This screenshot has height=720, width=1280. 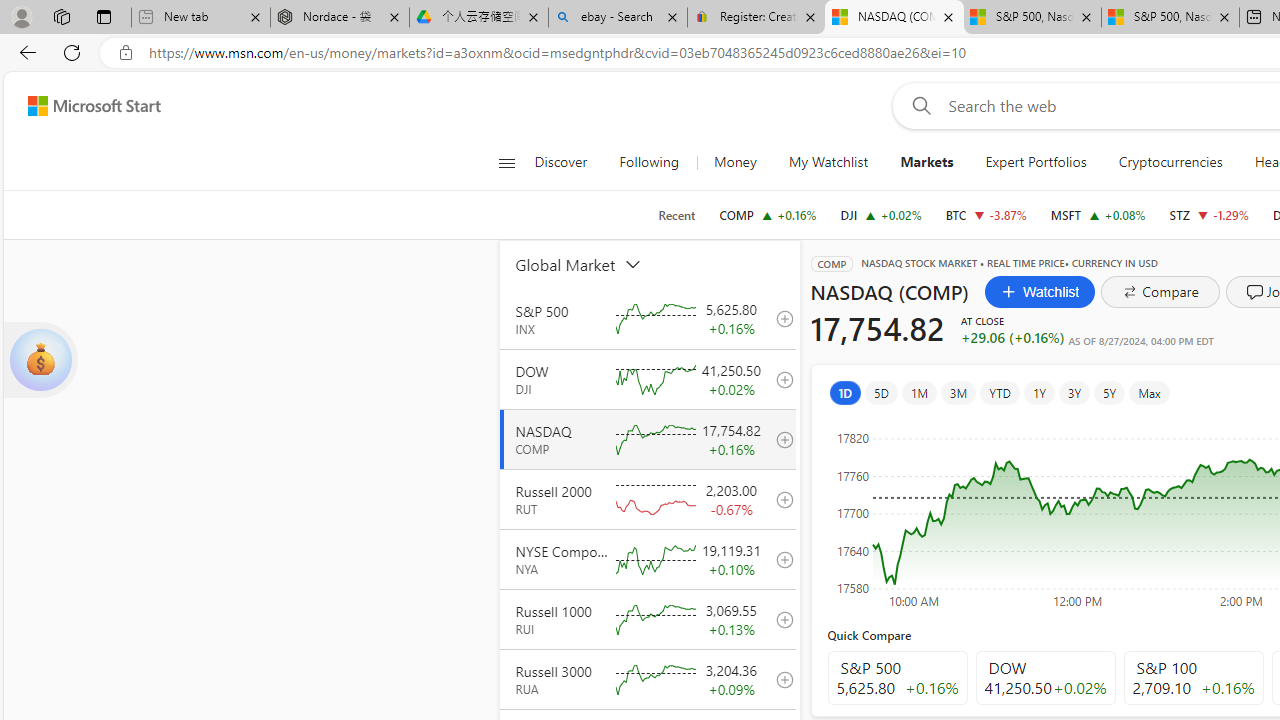 What do you see at coordinates (601, 264) in the screenshot?
I see `Global Market` at bounding box center [601, 264].